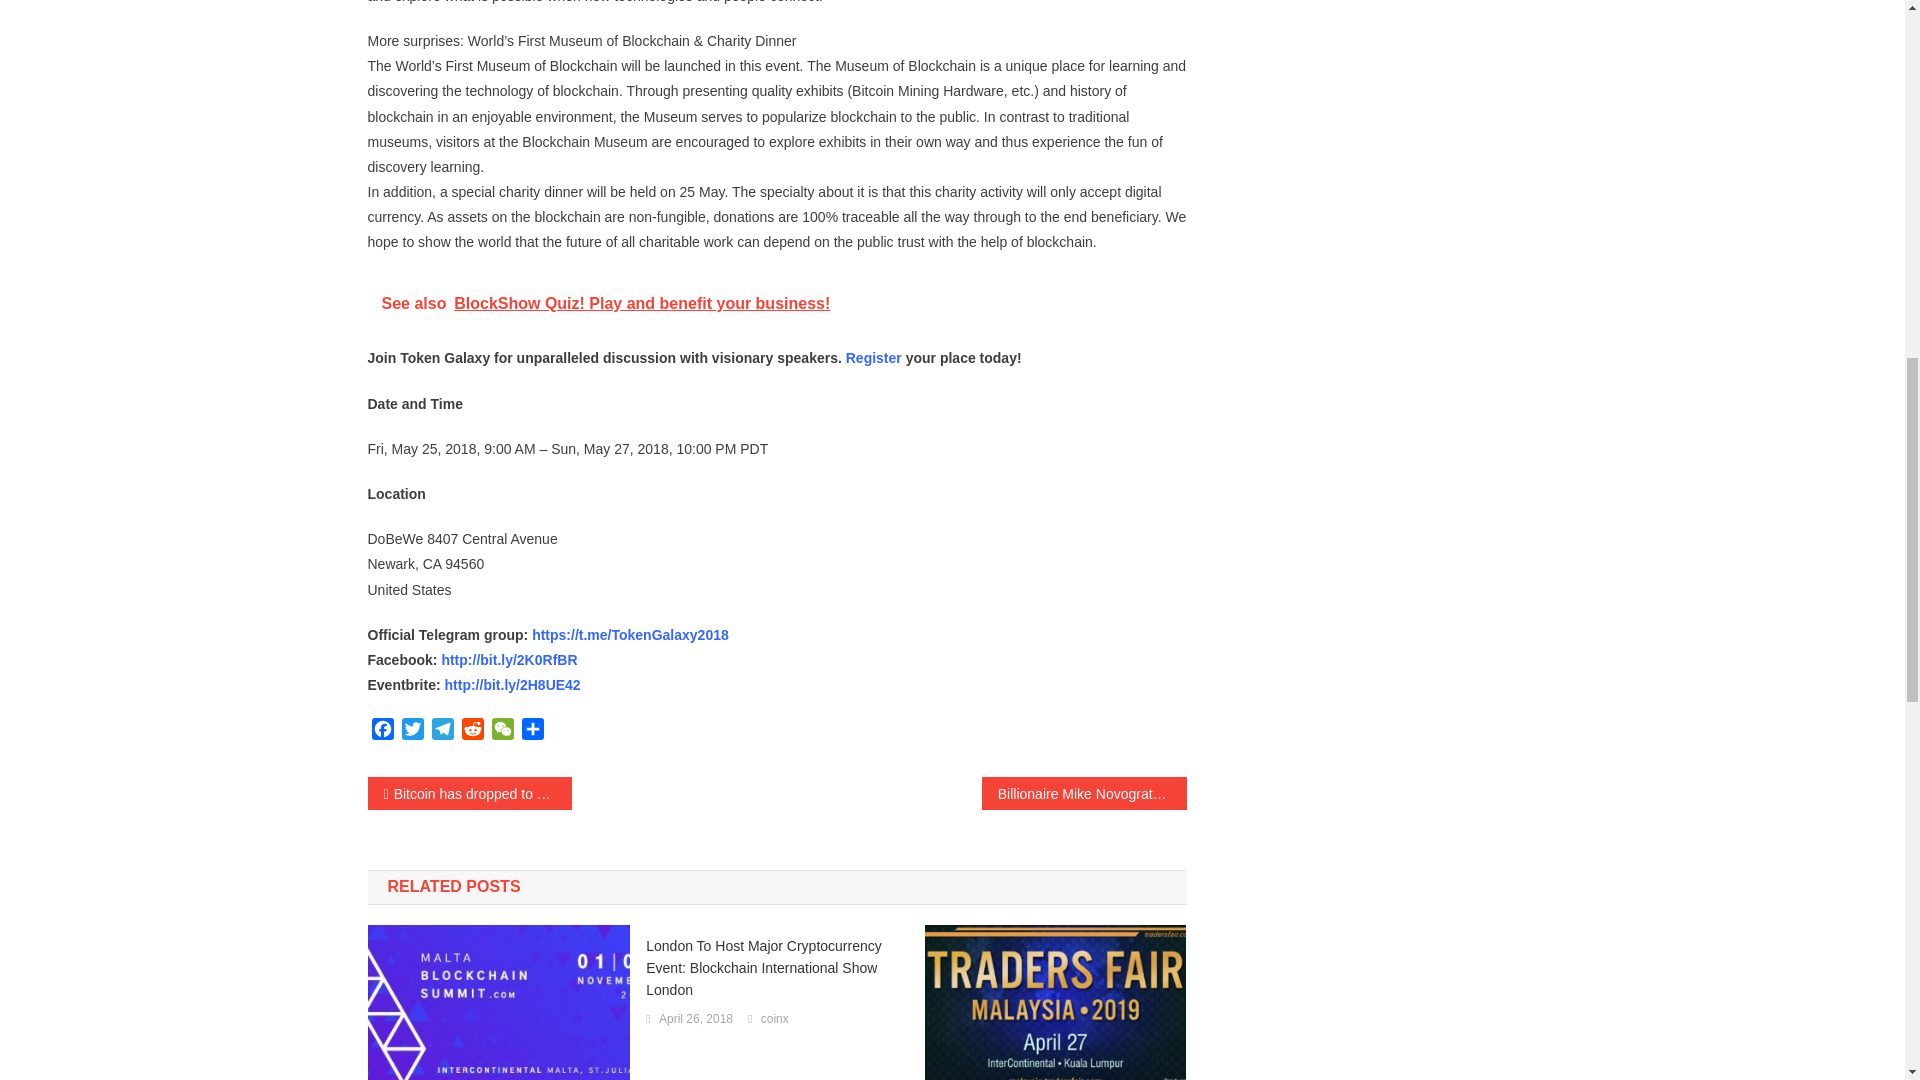 The width and height of the screenshot is (1920, 1080). I want to click on Register, so click(874, 358).